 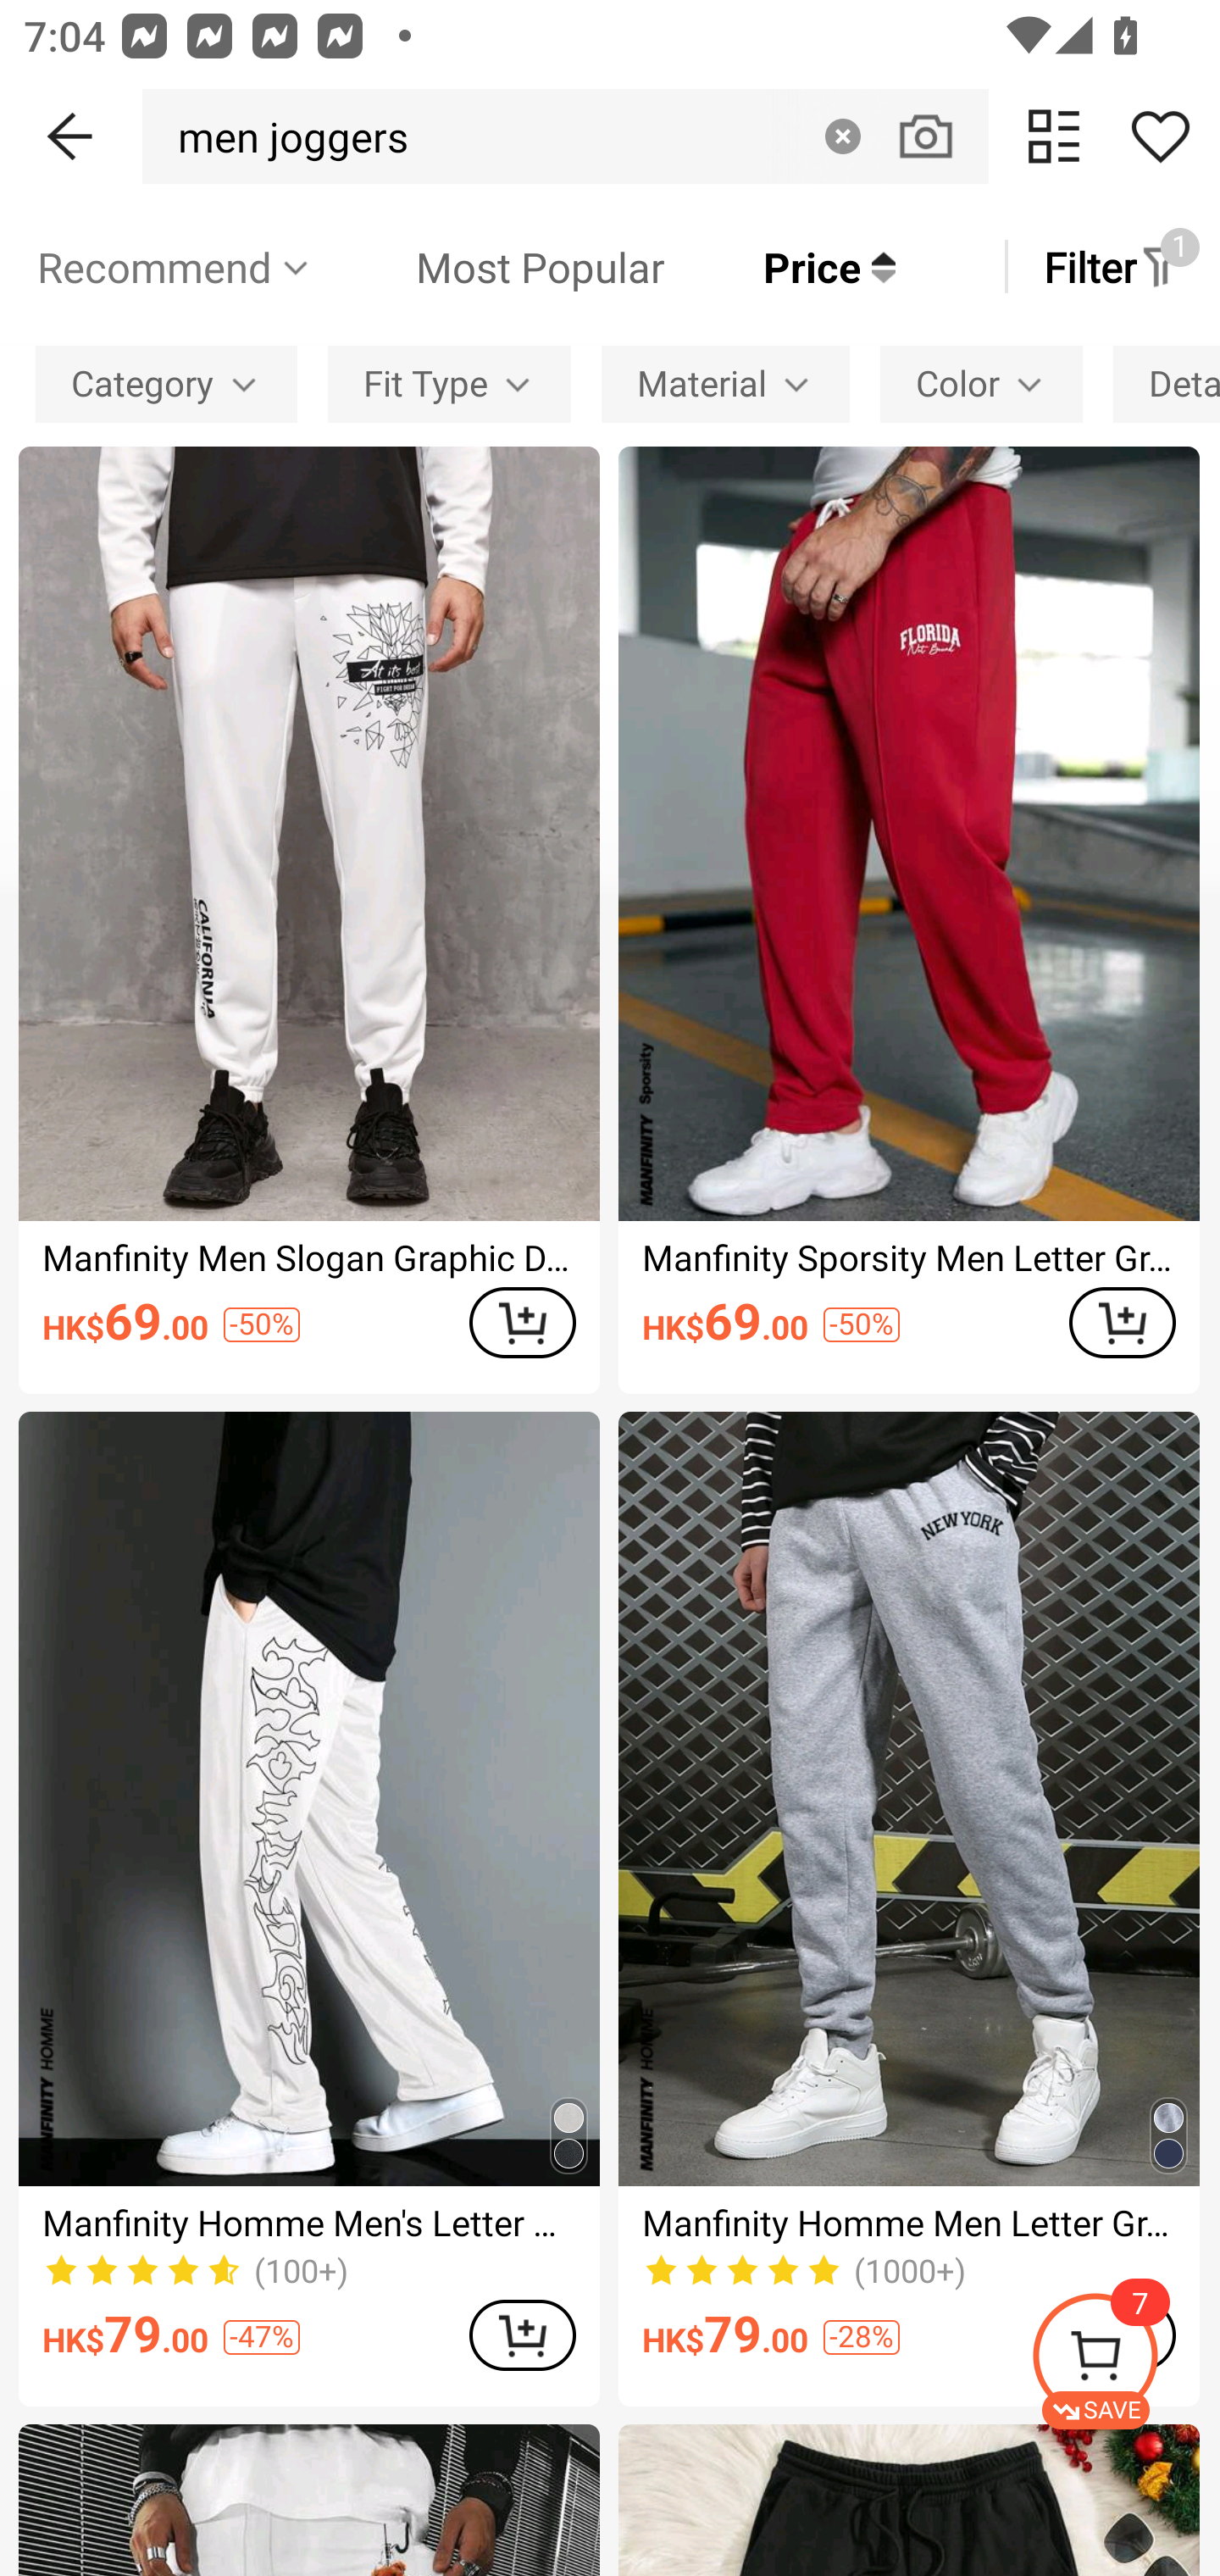 I want to click on Material, so click(x=725, y=383).